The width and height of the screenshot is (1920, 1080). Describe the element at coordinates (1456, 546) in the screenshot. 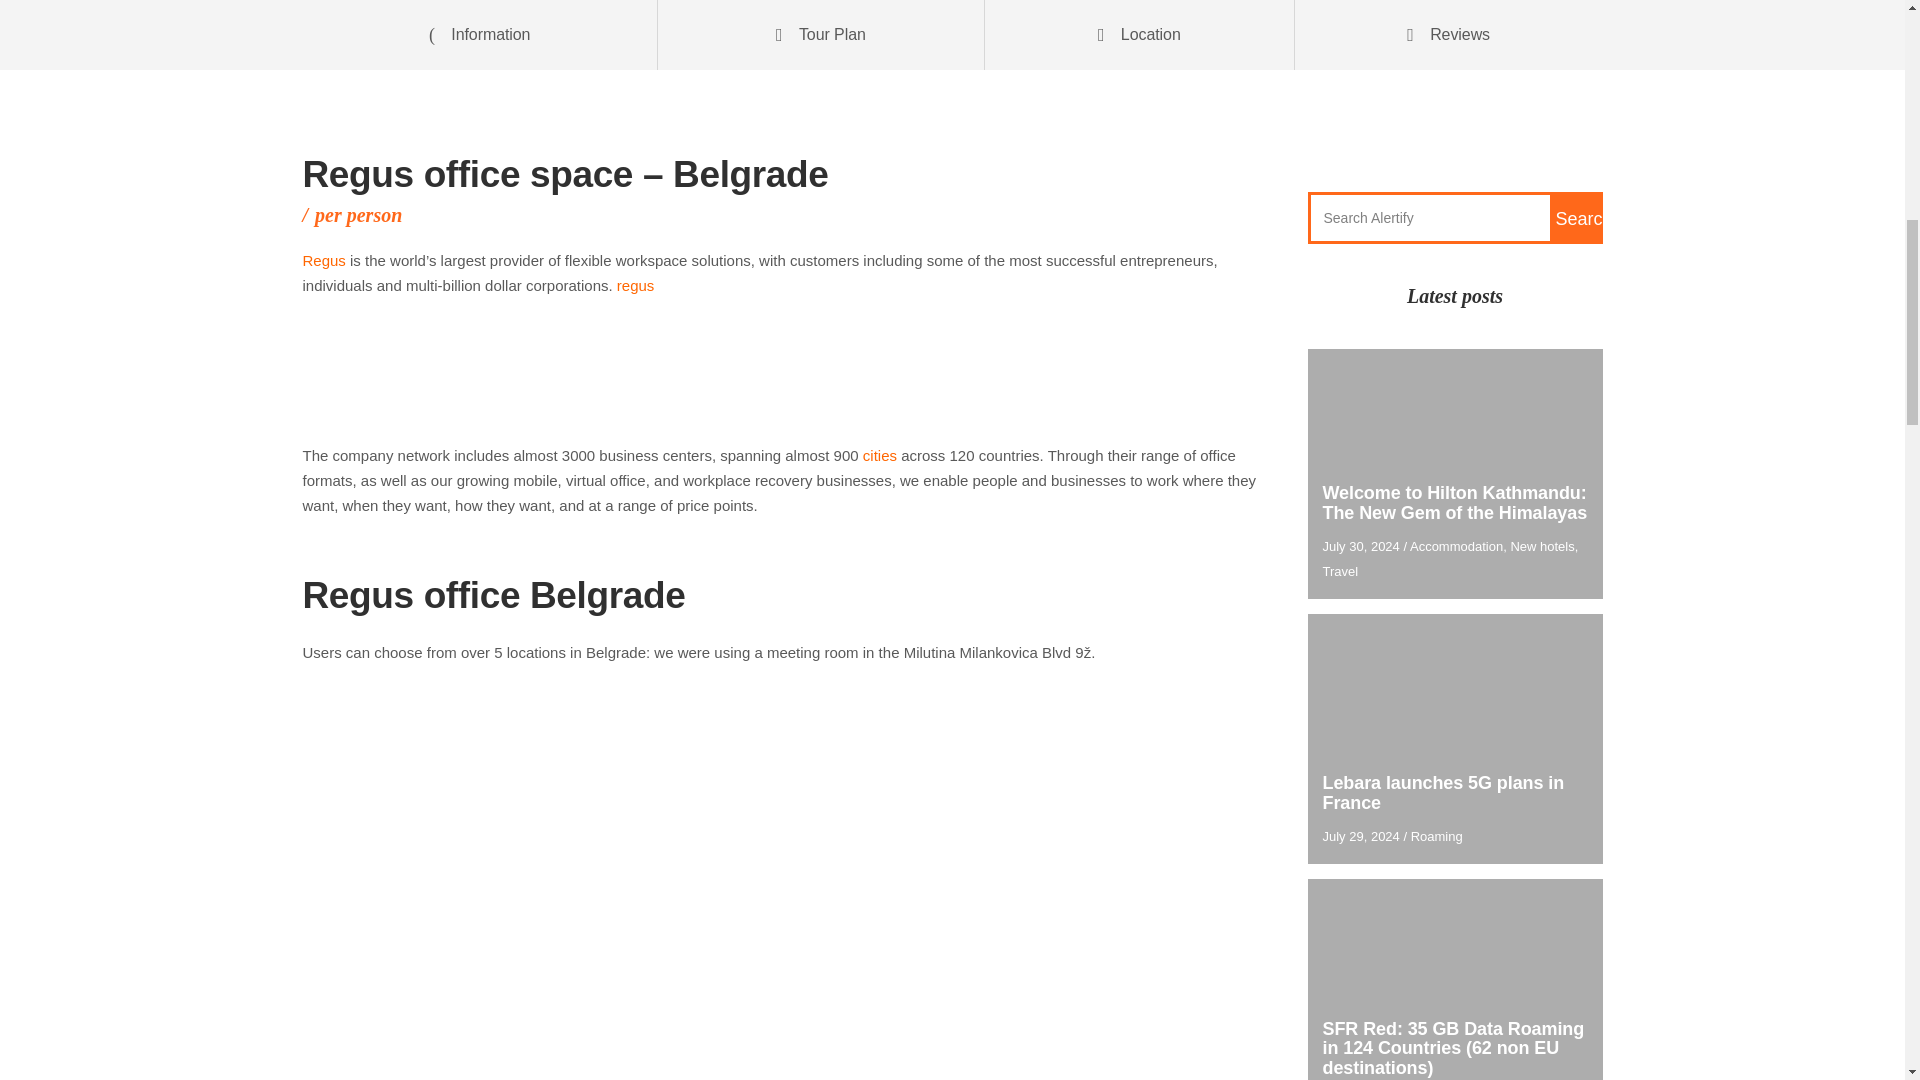

I see `Accommodation` at that location.